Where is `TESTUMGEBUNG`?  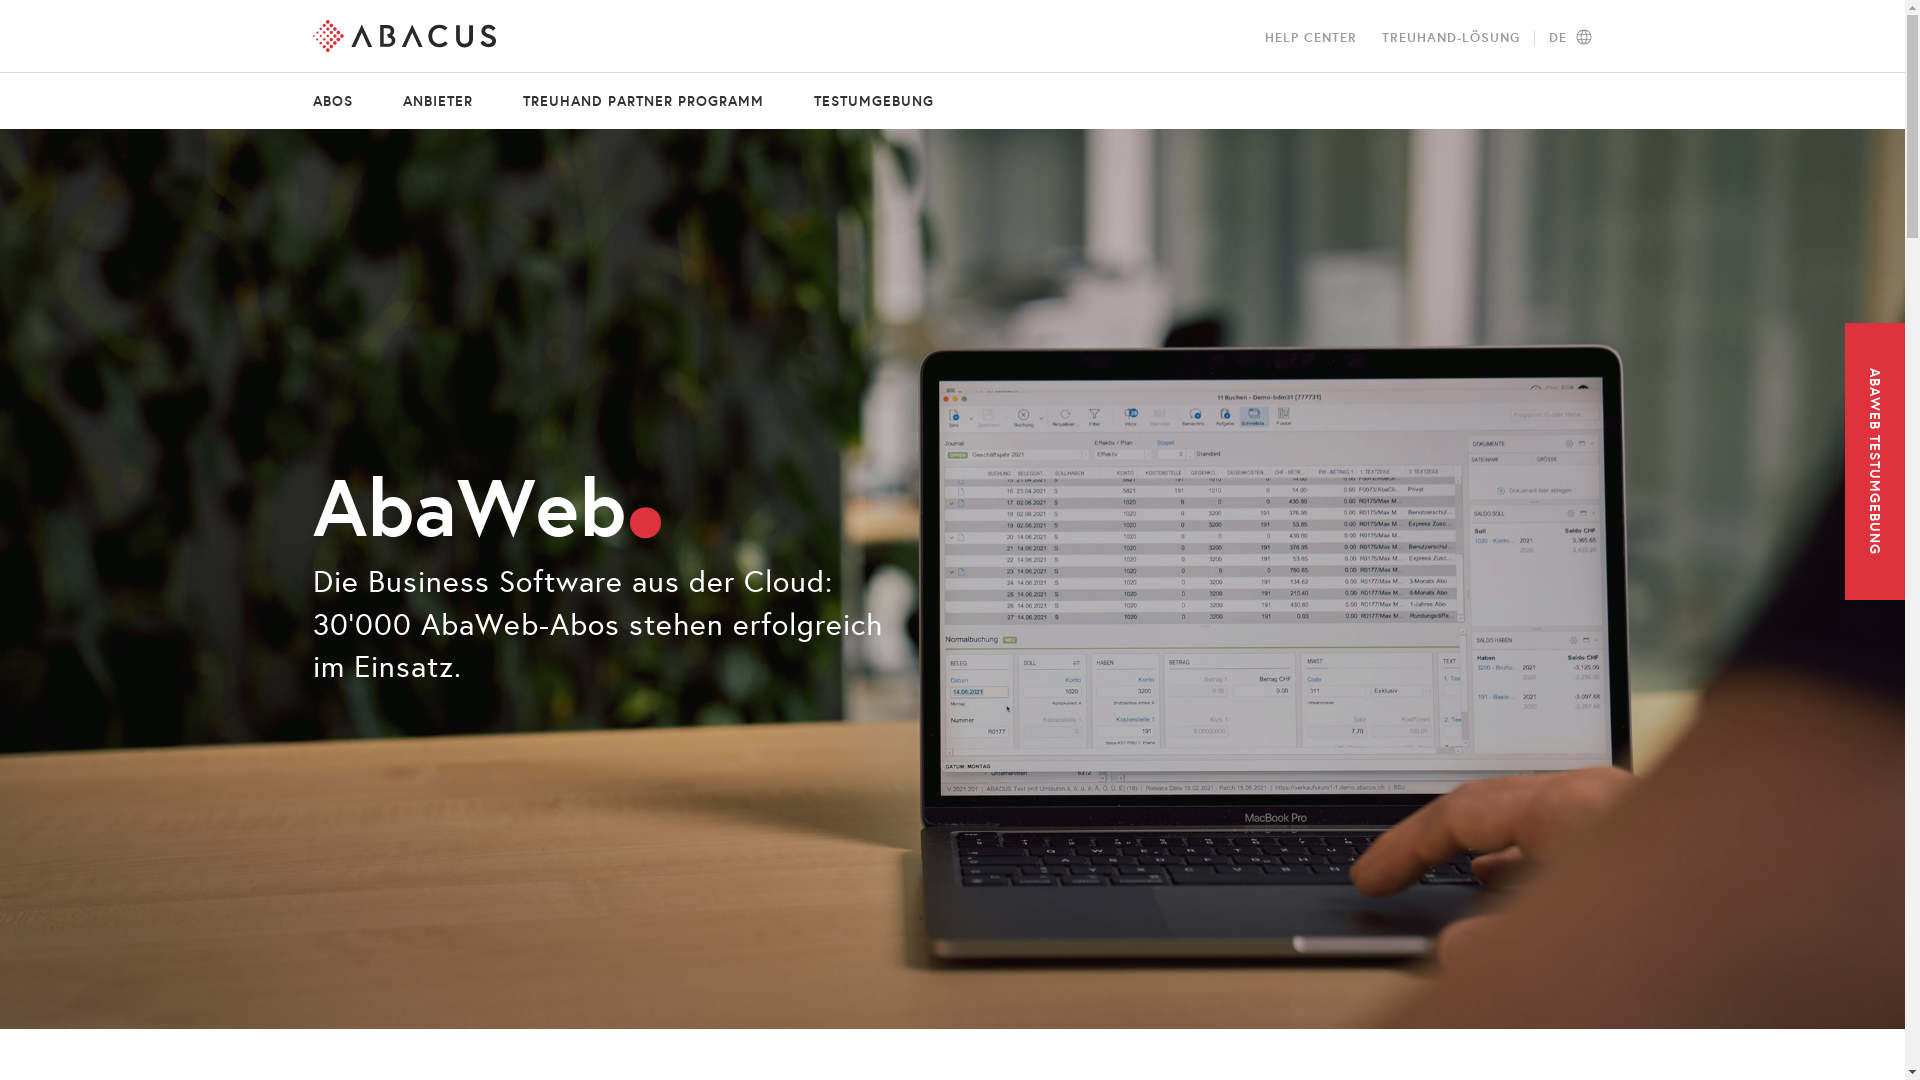
TESTUMGEBUNG is located at coordinates (860, 101).